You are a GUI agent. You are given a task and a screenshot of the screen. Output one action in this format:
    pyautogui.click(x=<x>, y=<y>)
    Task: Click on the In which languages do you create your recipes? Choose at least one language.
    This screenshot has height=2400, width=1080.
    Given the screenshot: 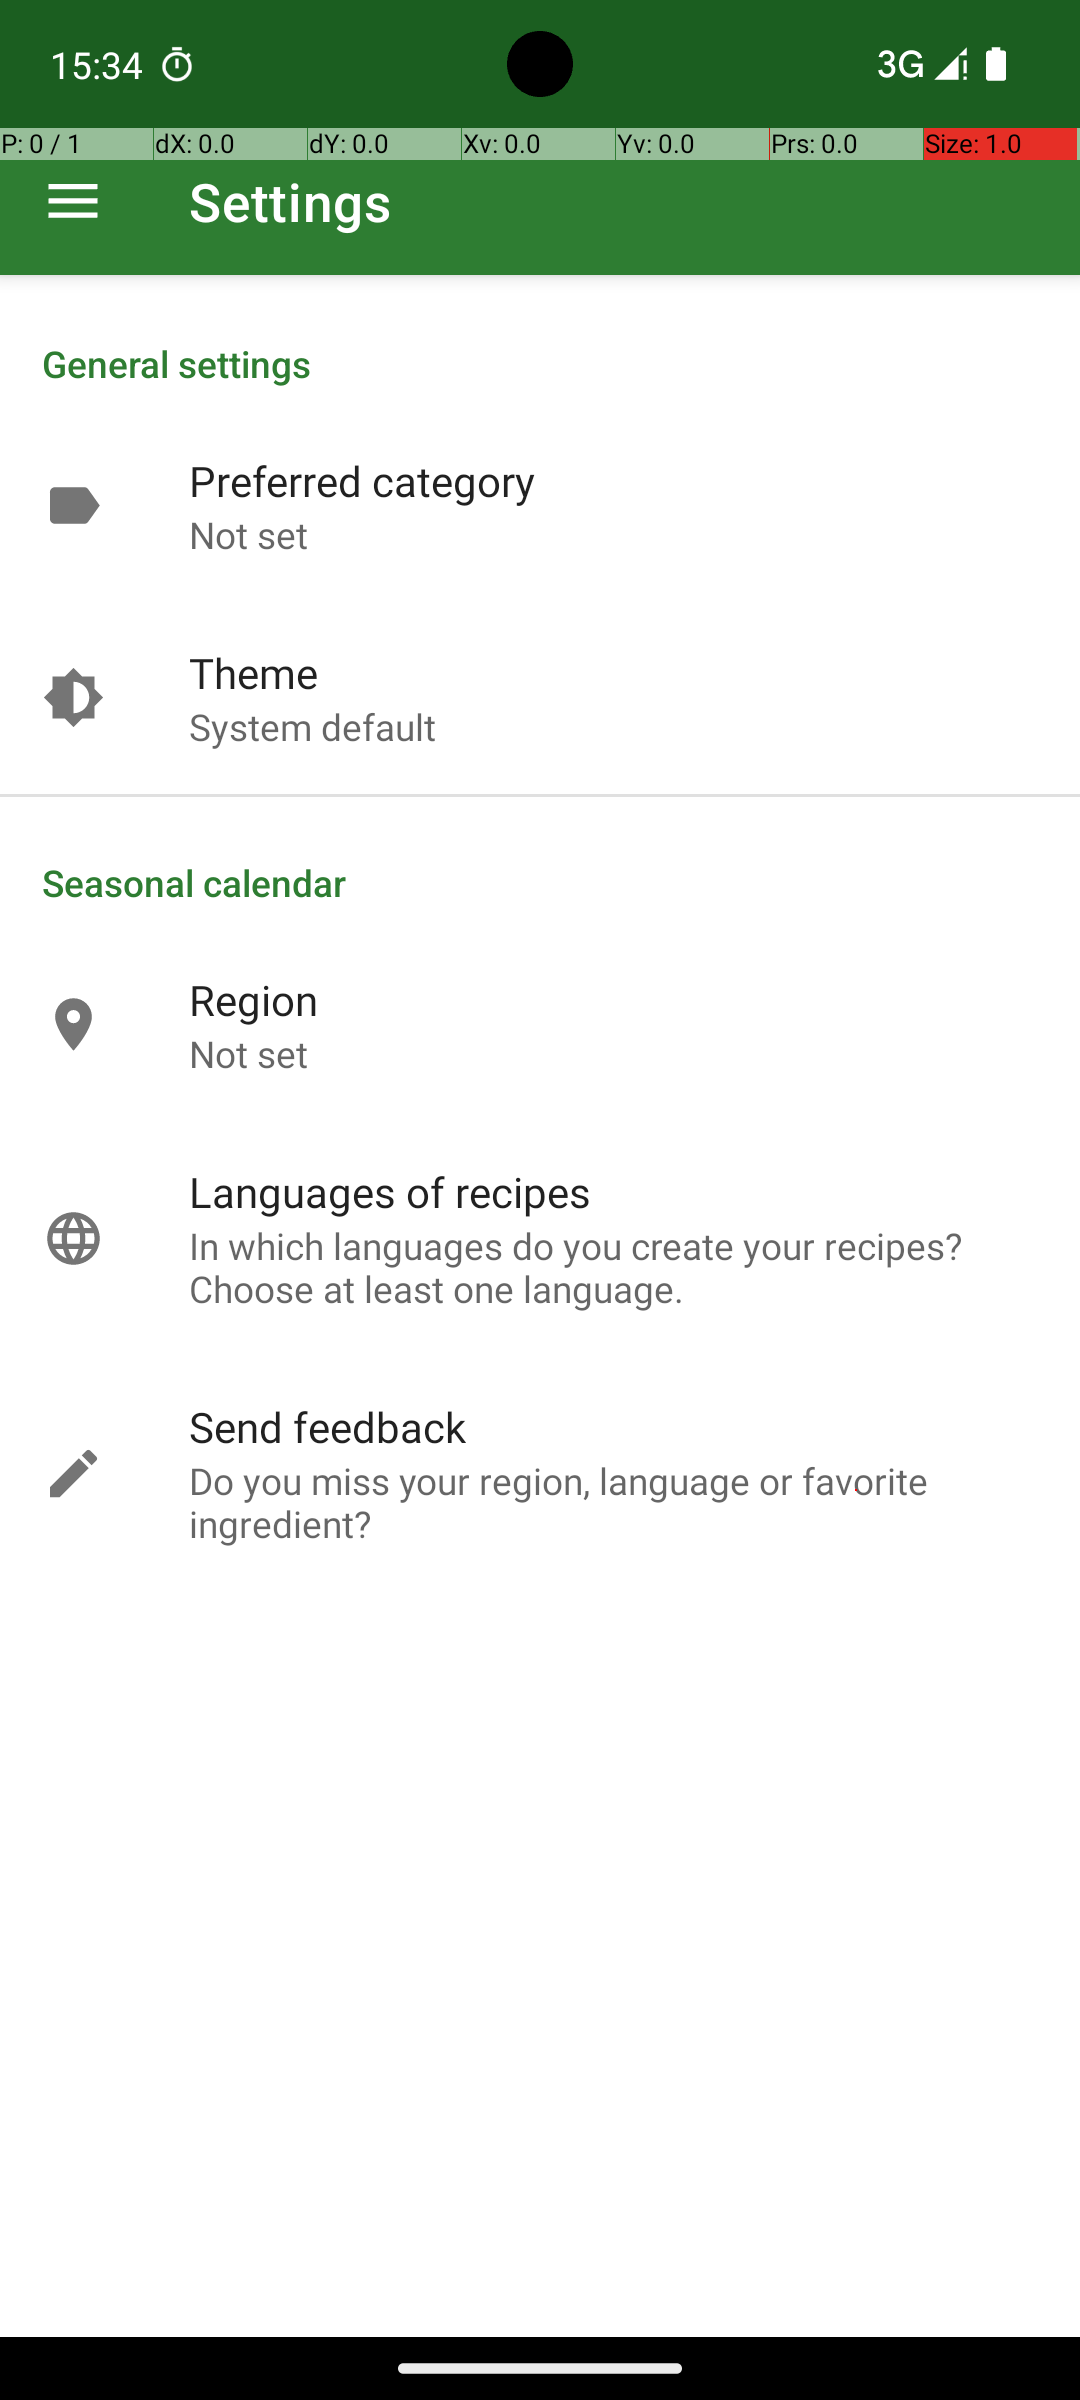 What is the action you would take?
    pyautogui.click(x=614, y=1267)
    